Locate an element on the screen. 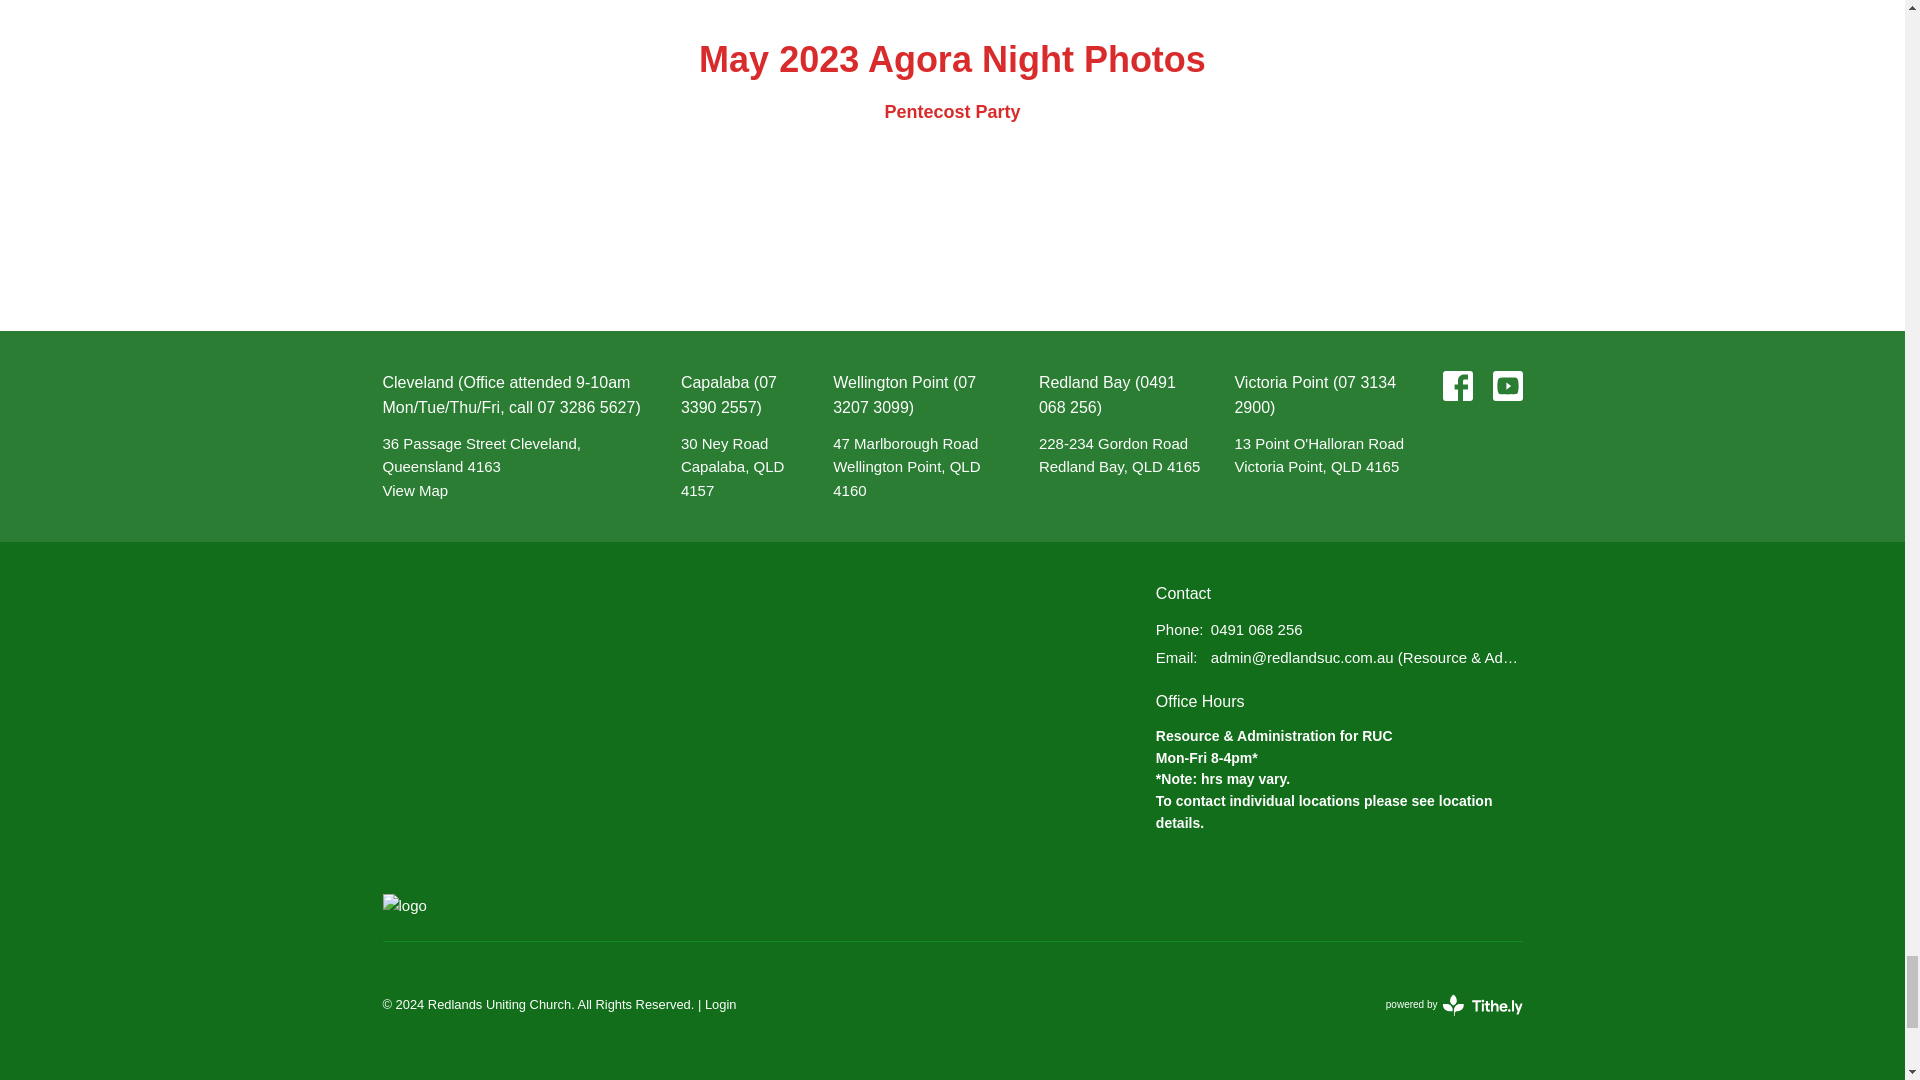  translation missing: en.ui.email is located at coordinates (1174, 658).